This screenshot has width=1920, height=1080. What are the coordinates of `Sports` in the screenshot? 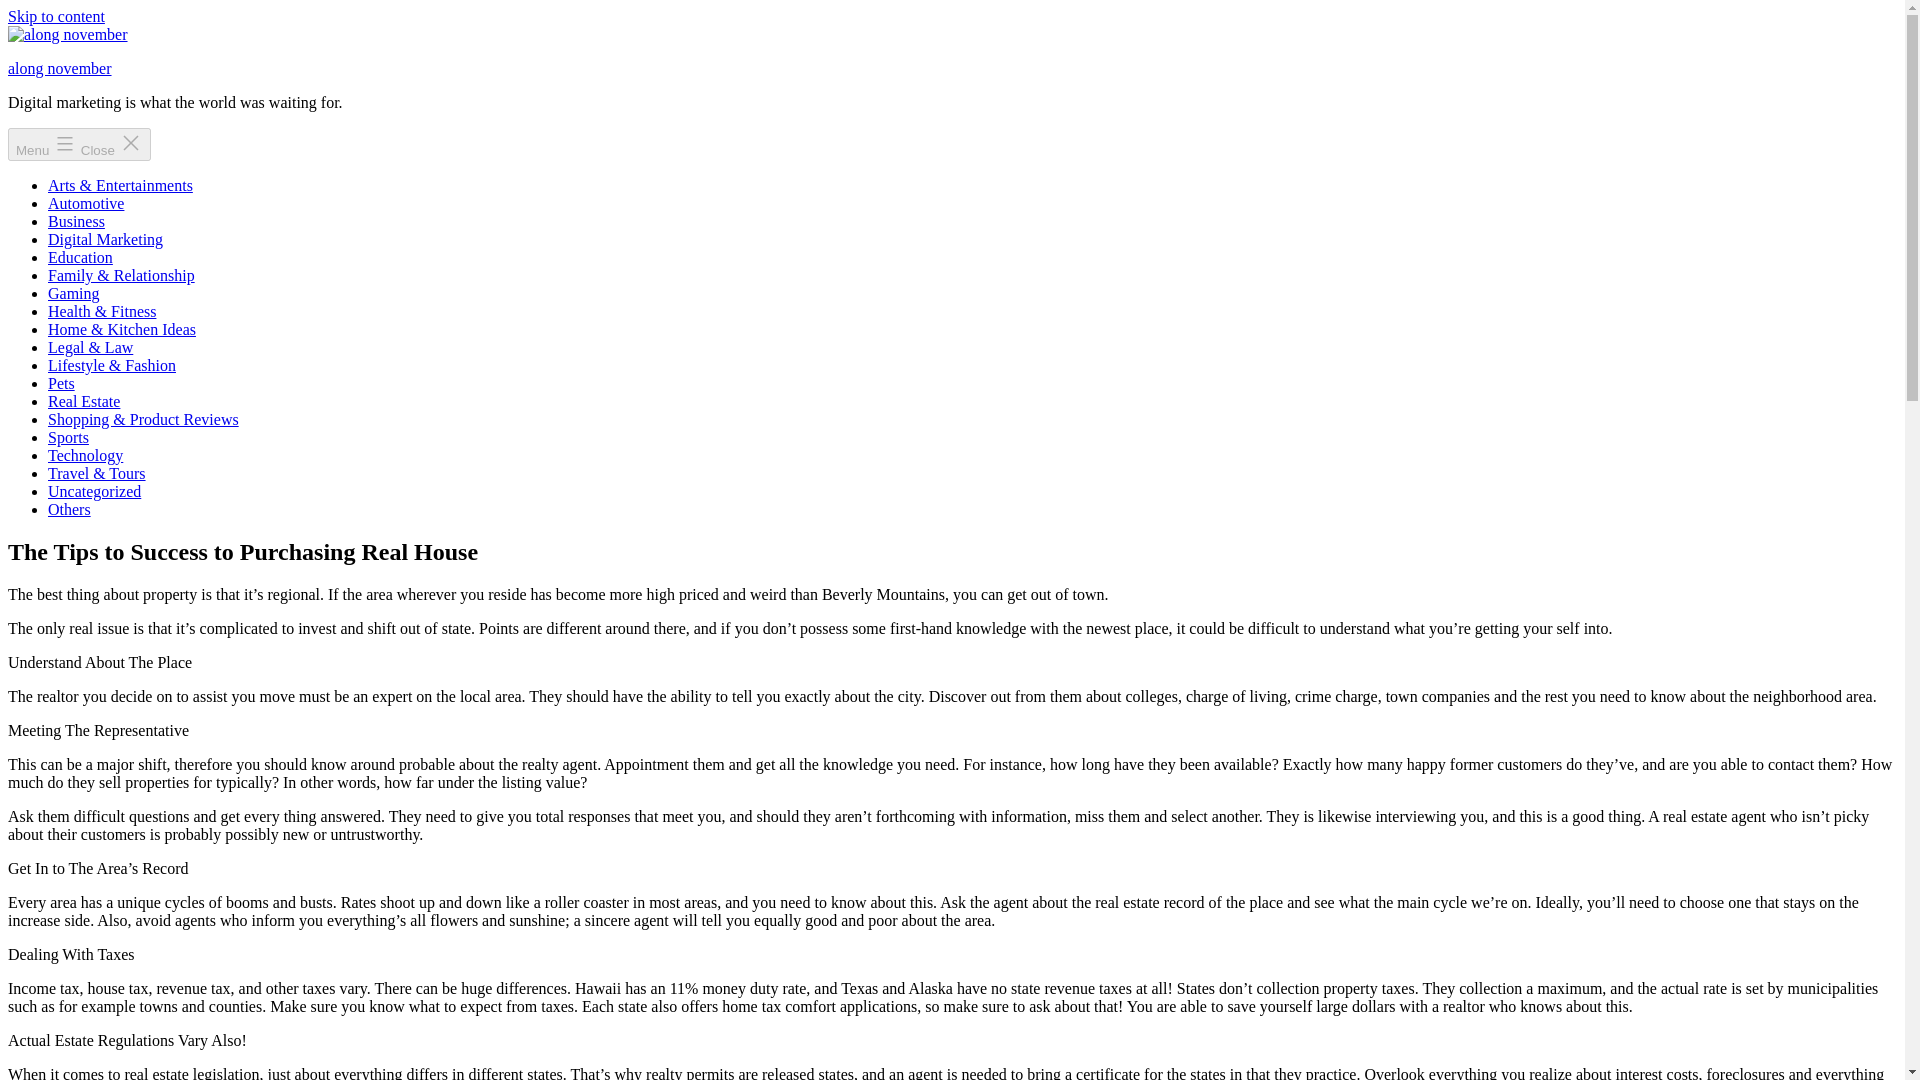 It's located at (68, 437).